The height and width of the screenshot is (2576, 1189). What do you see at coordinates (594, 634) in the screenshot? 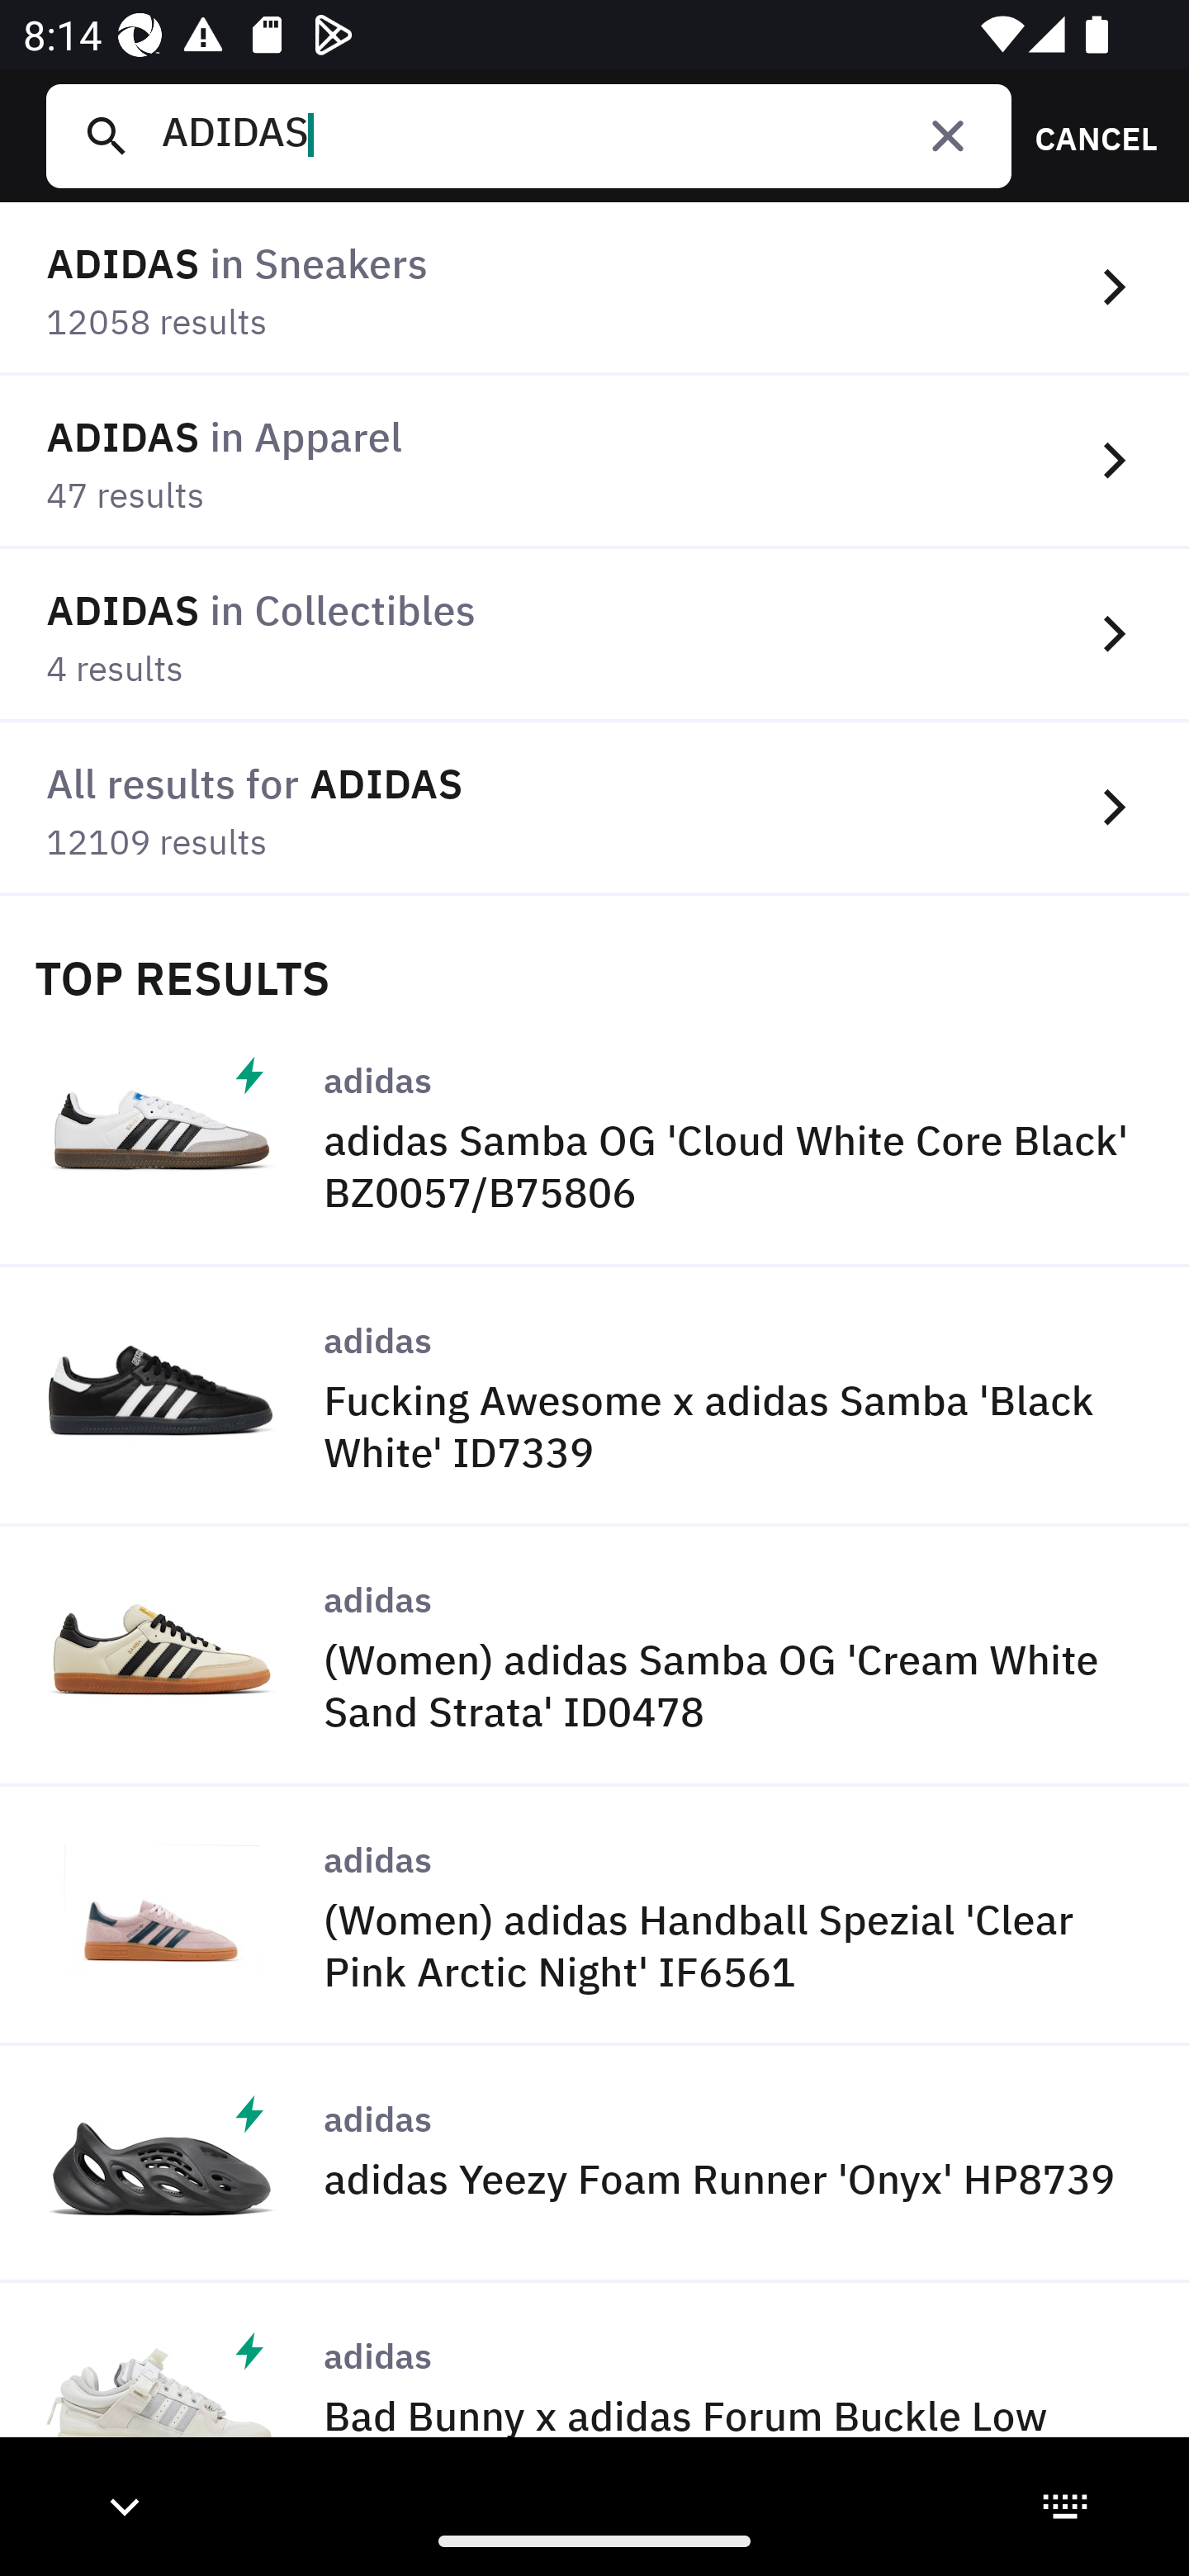
I see `ADIDAS  in Collectibles 4 results ` at bounding box center [594, 634].